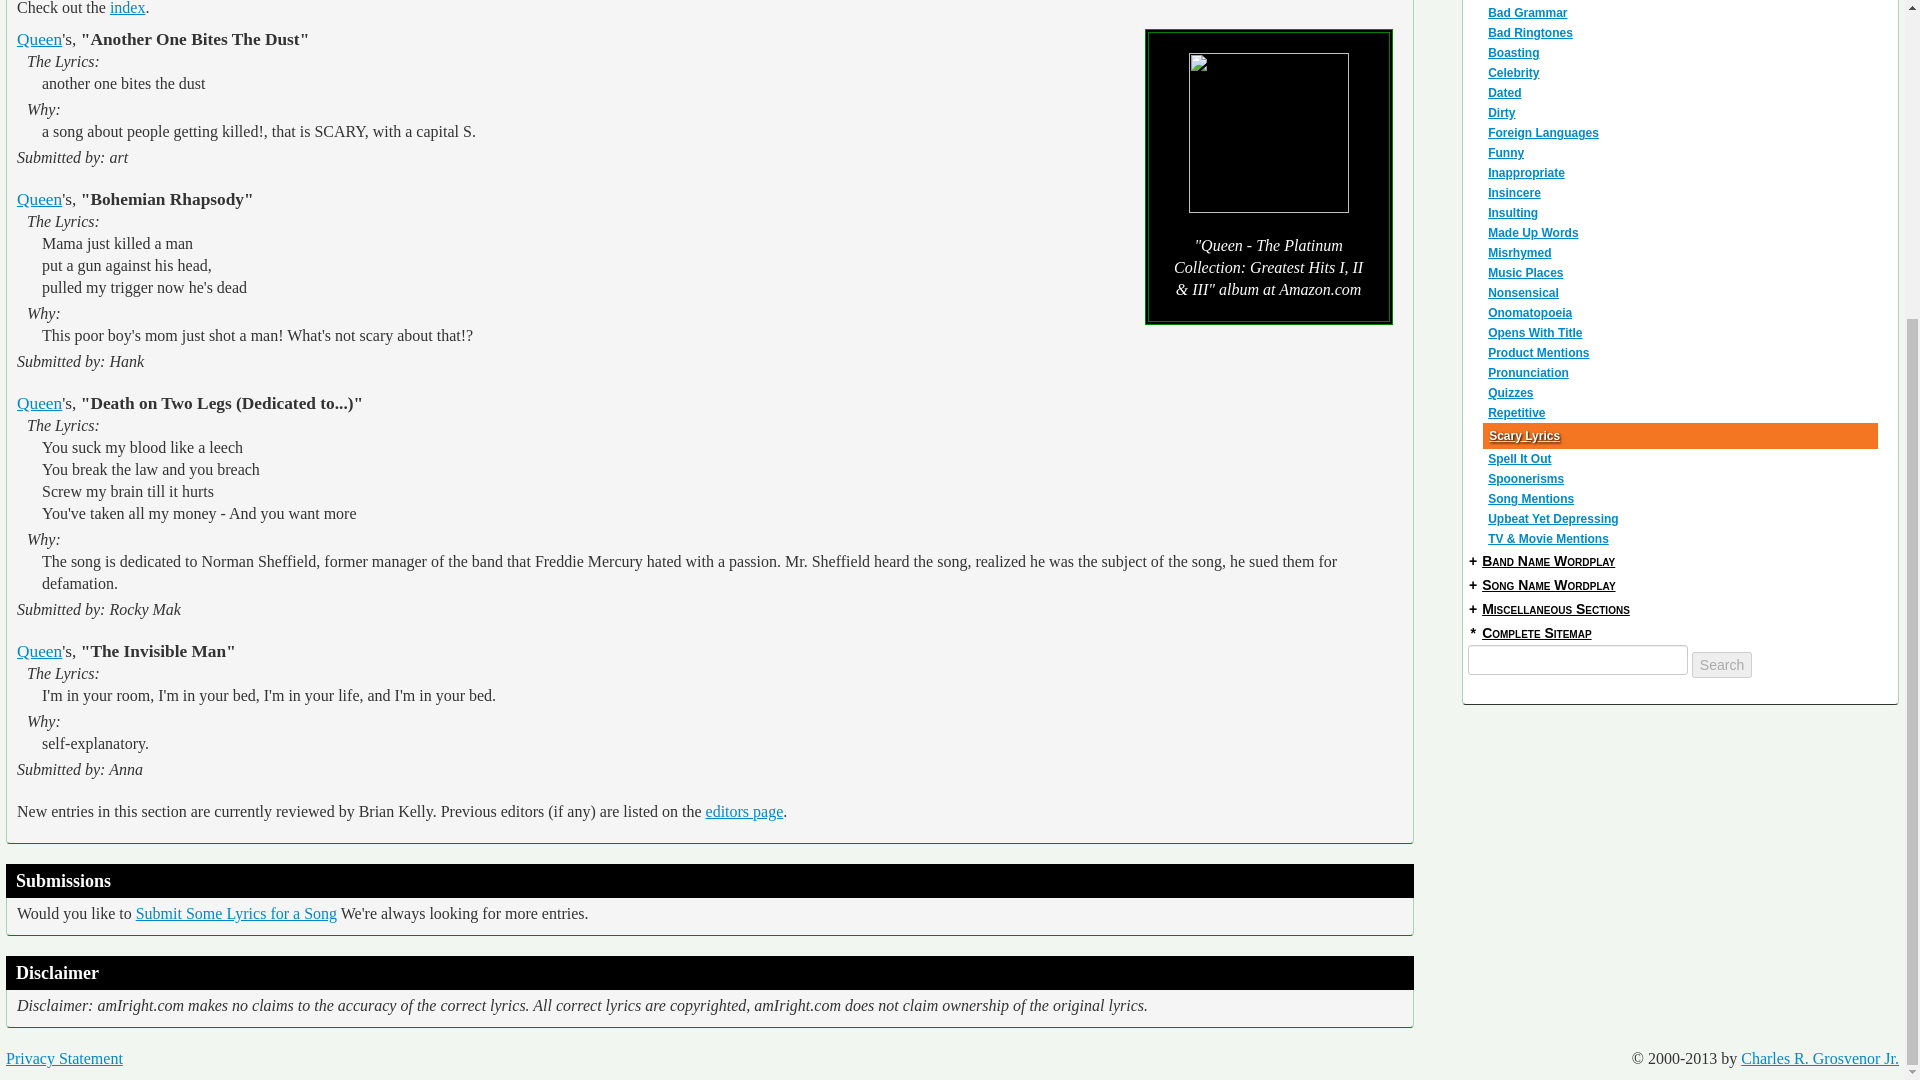 Image resolution: width=1920 pixels, height=1080 pixels. What do you see at coordinates (236, 914) in the screenshot?
I see `Submit Some Lyrics for a Song` at bounding box center [236, 914].